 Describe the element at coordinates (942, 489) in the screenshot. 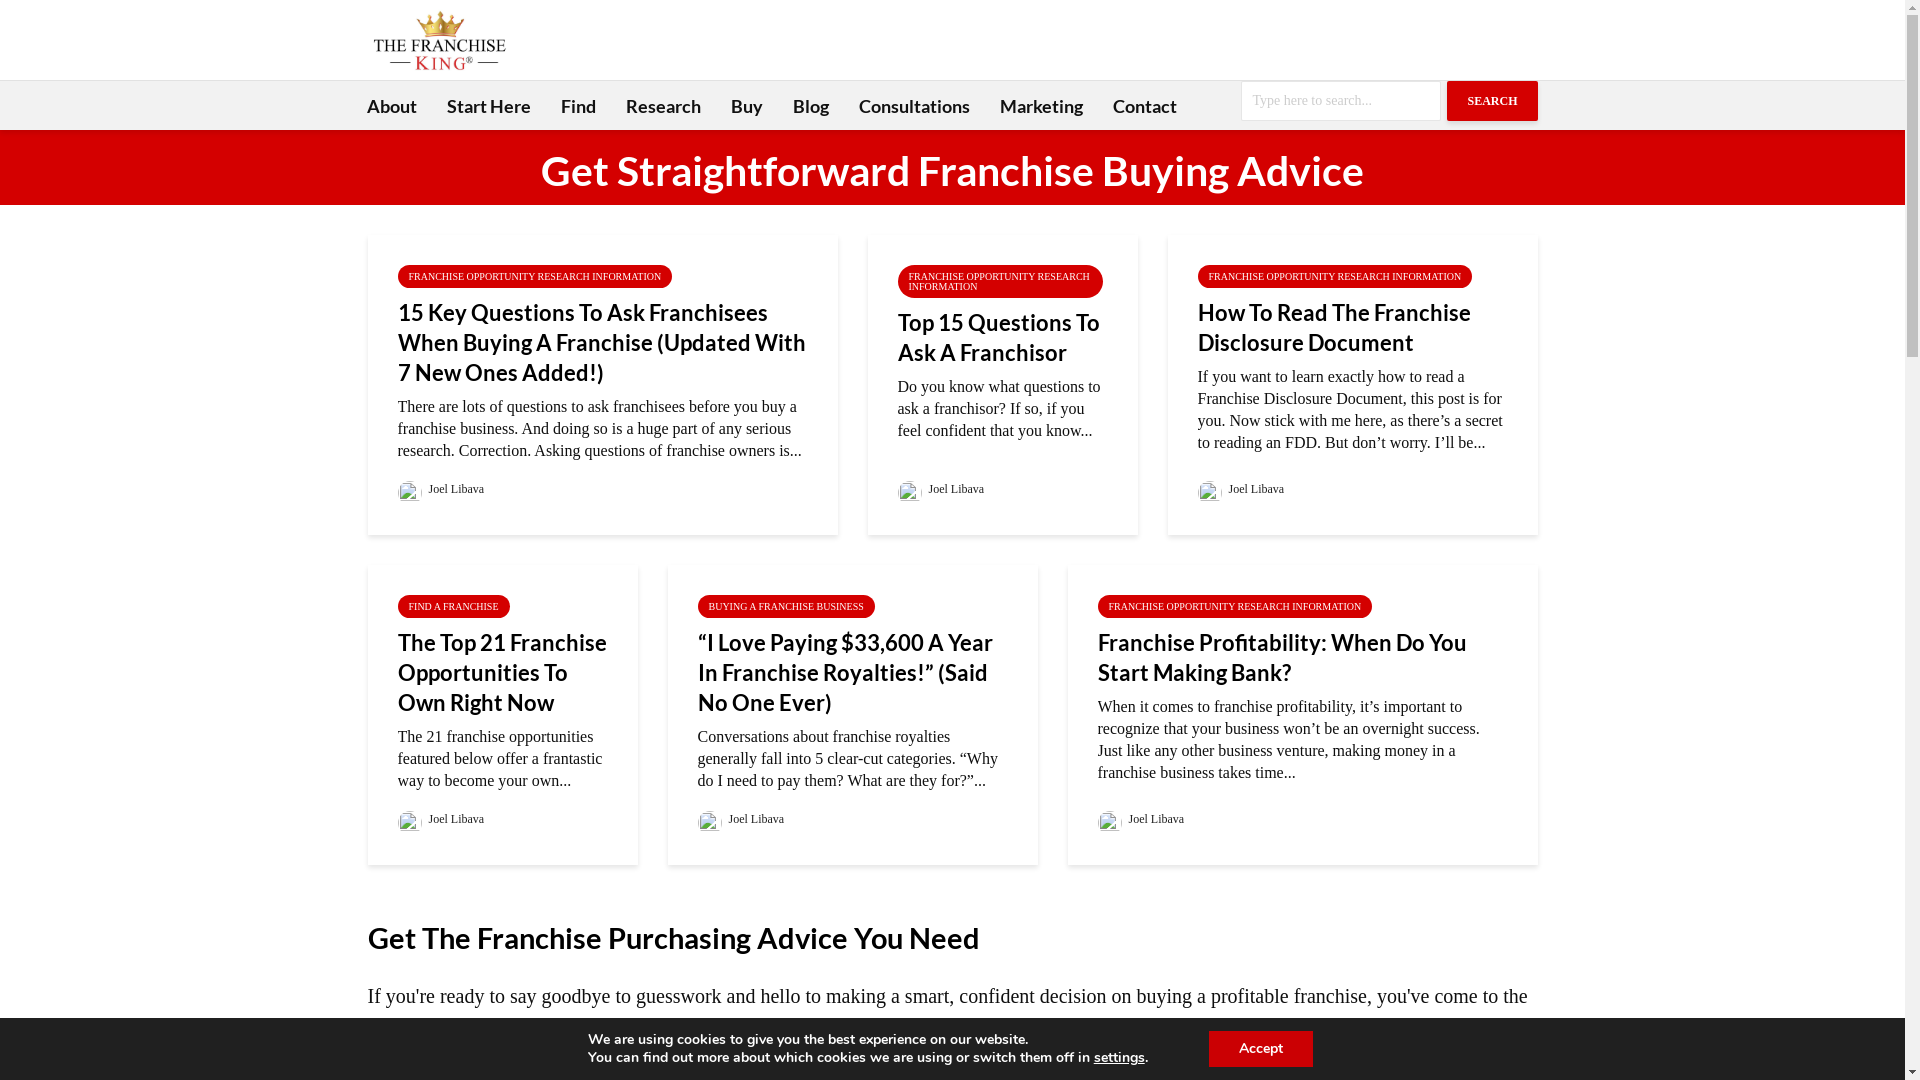

I see `Joel Libava` at that location.